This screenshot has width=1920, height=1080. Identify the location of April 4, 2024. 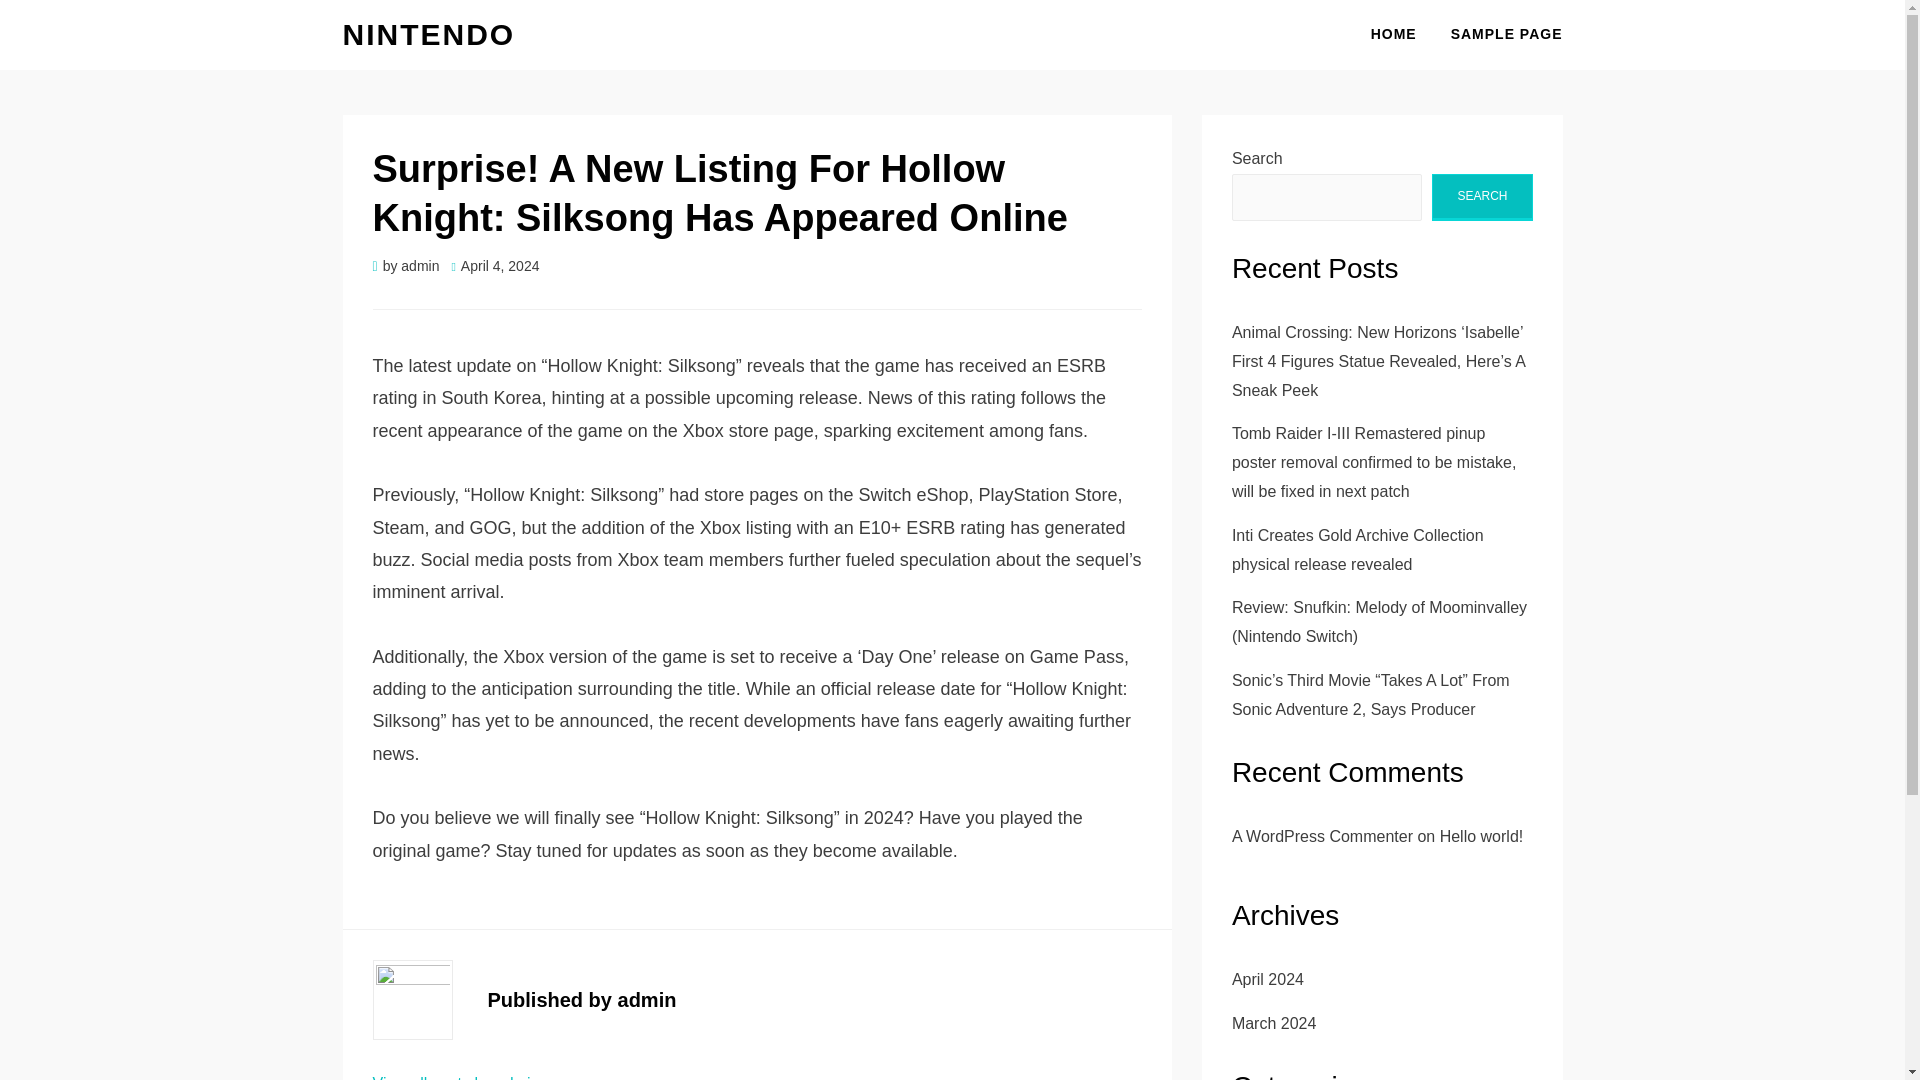
(495, 266).